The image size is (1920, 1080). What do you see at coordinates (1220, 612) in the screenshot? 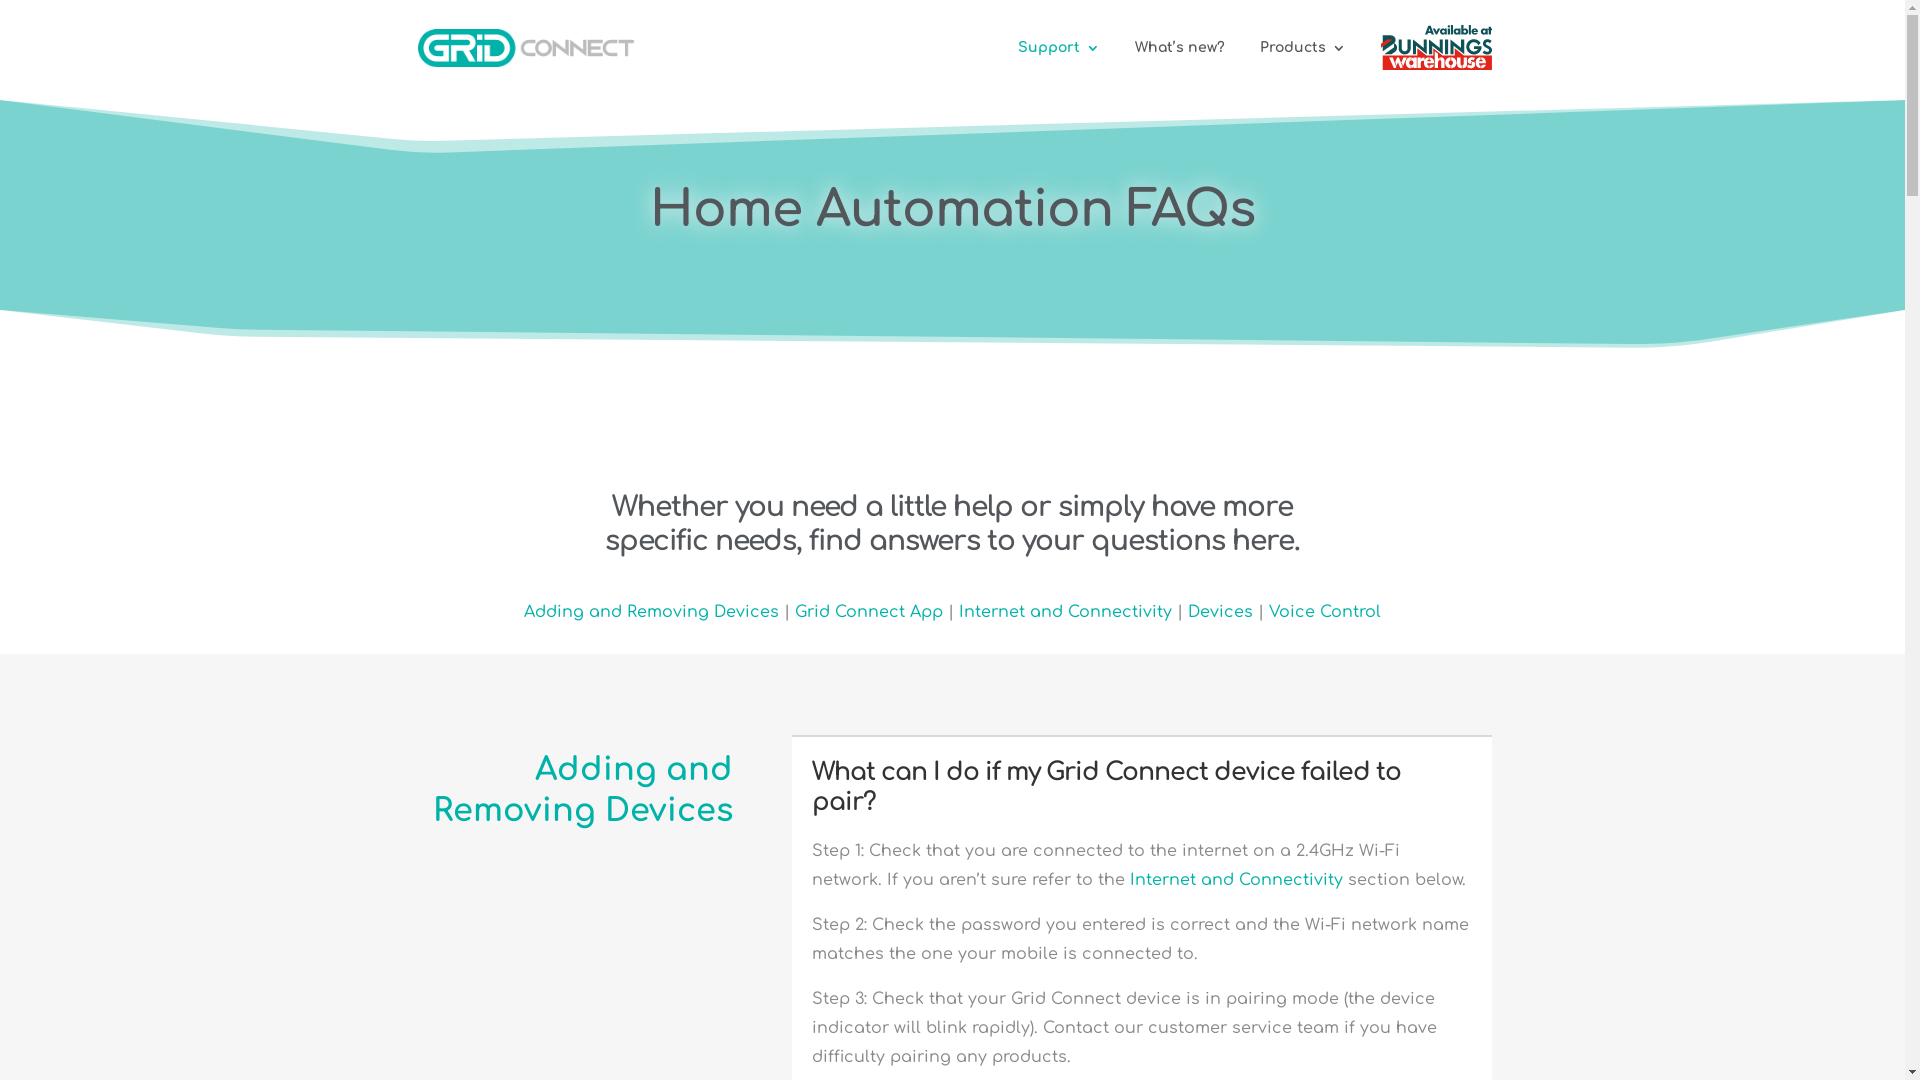
I see `Devices` at bounding box center [1220, 612].